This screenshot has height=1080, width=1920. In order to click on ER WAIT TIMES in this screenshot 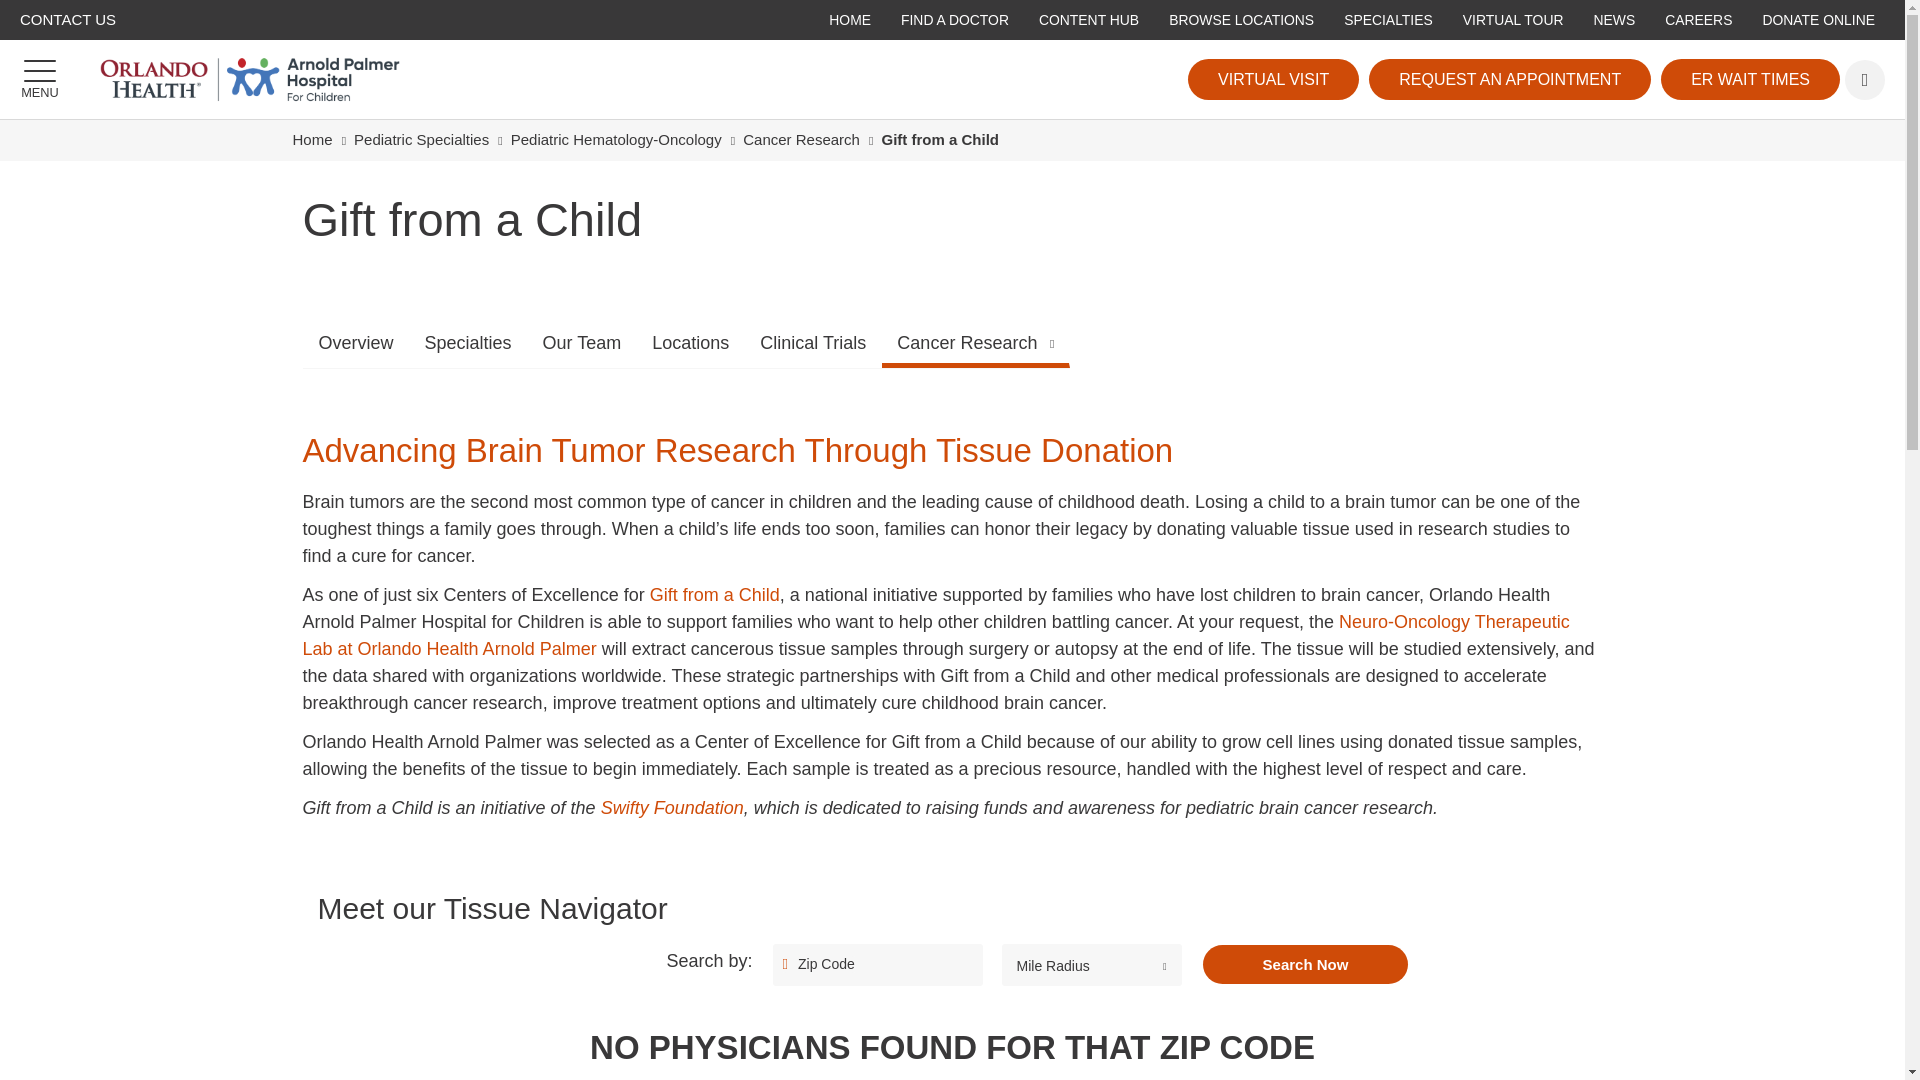, I will do `click(1750, 80)`.